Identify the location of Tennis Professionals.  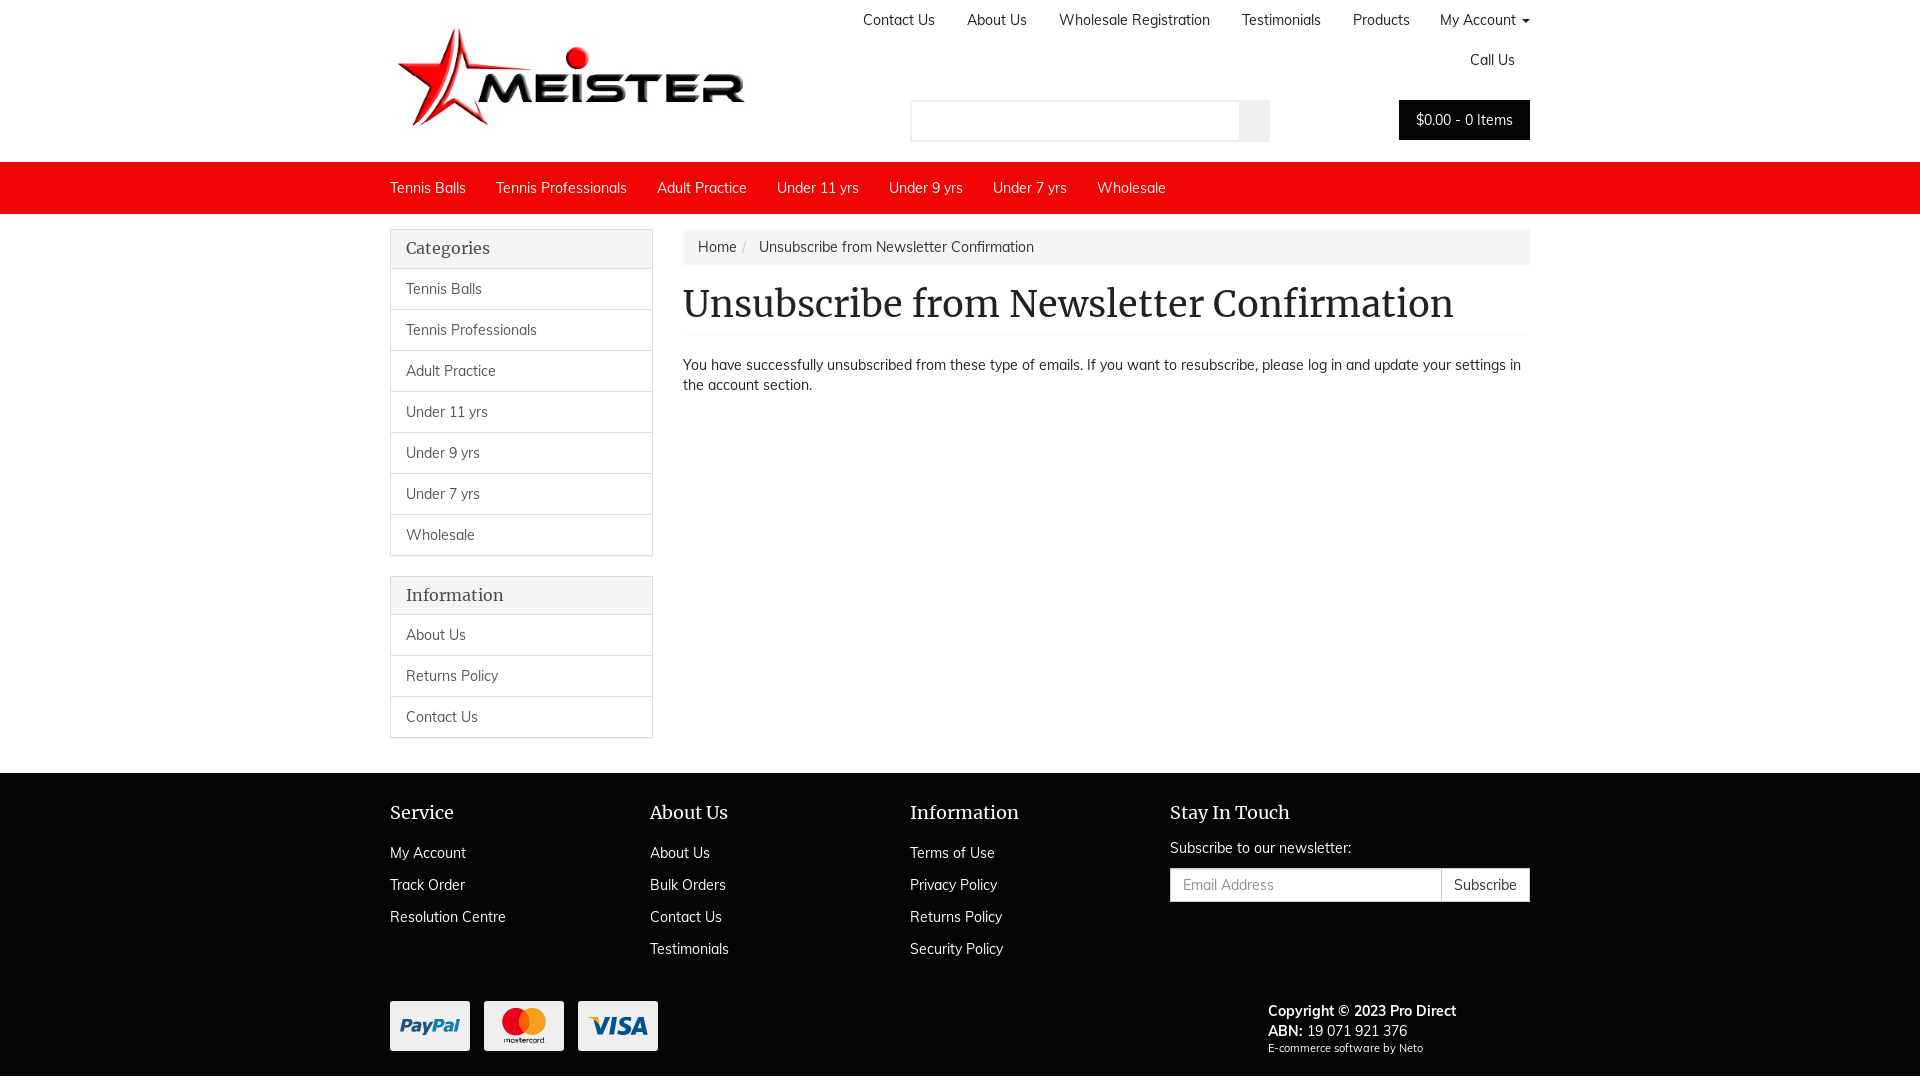
(522, 330).